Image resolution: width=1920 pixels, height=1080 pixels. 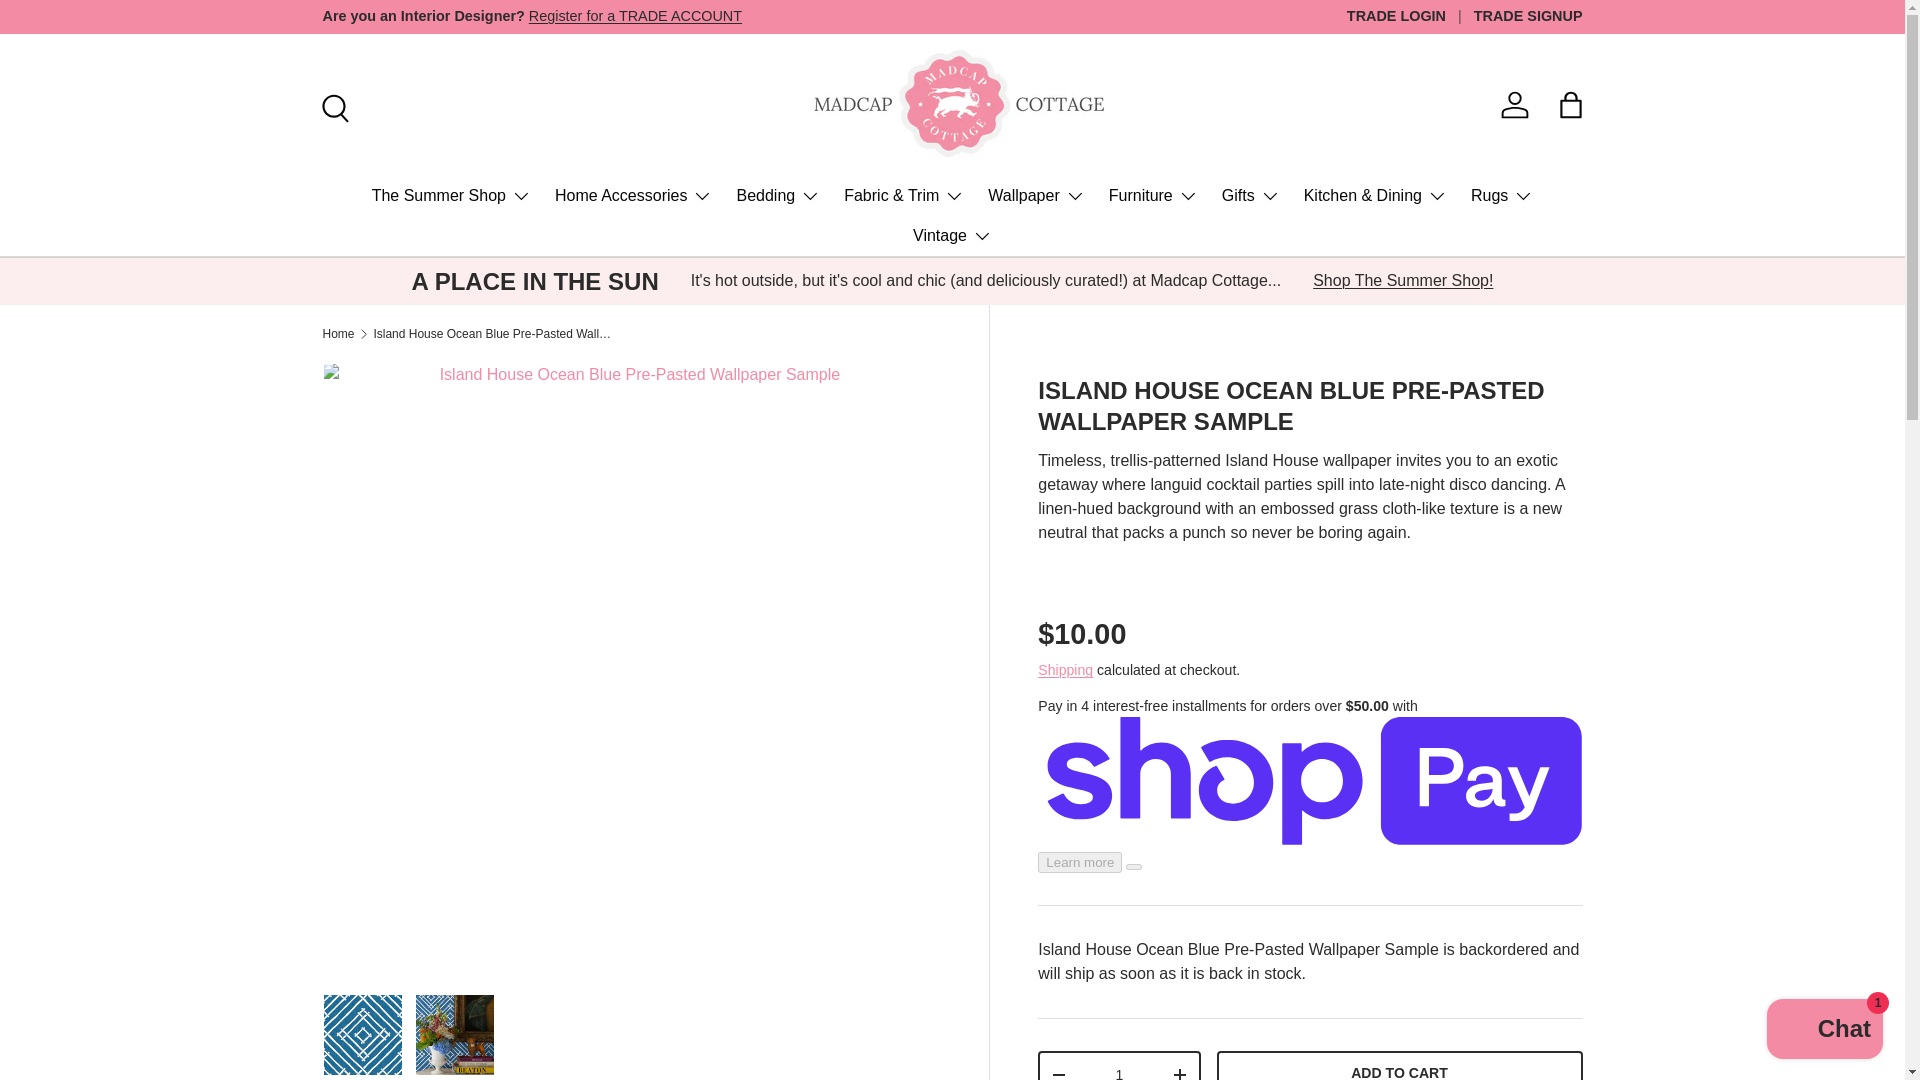 I want to click on Bag, so click(x=1571, y=105).